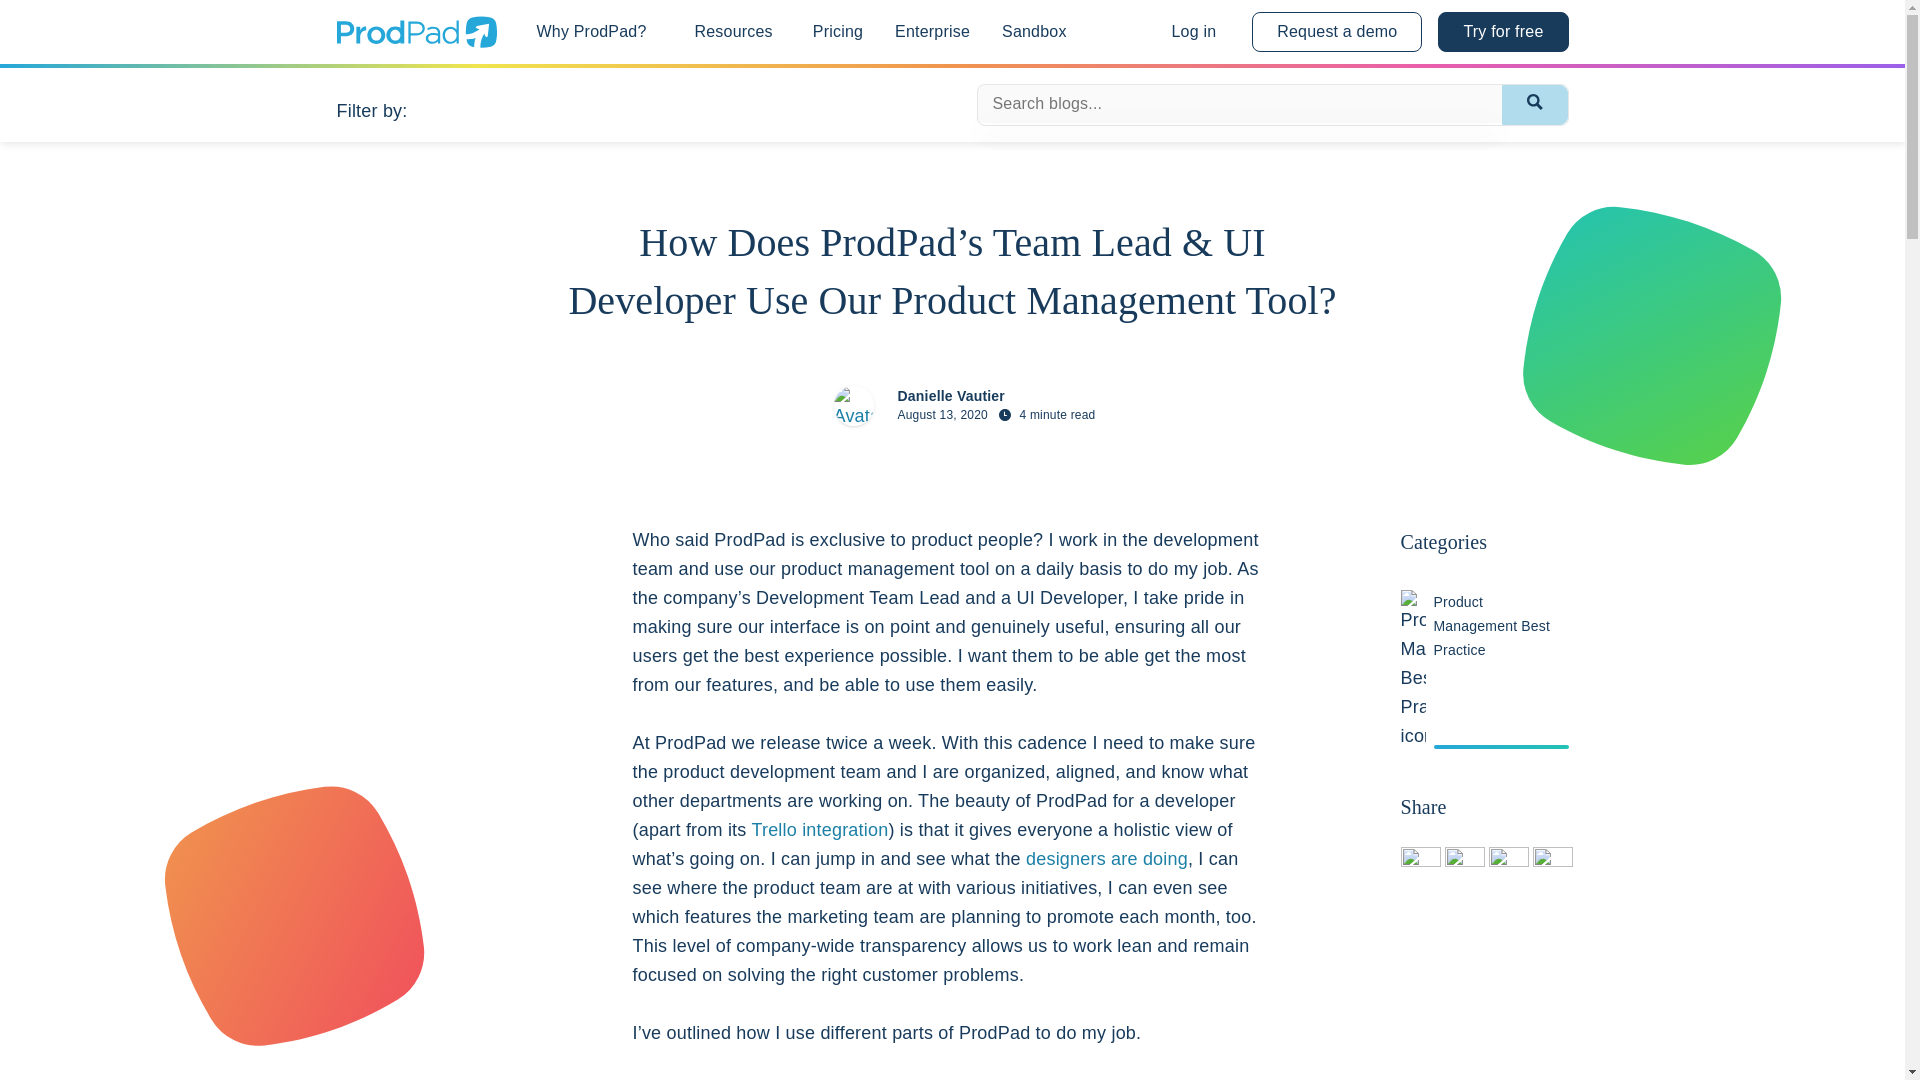  I want to click on Resources, so click(734, 32).